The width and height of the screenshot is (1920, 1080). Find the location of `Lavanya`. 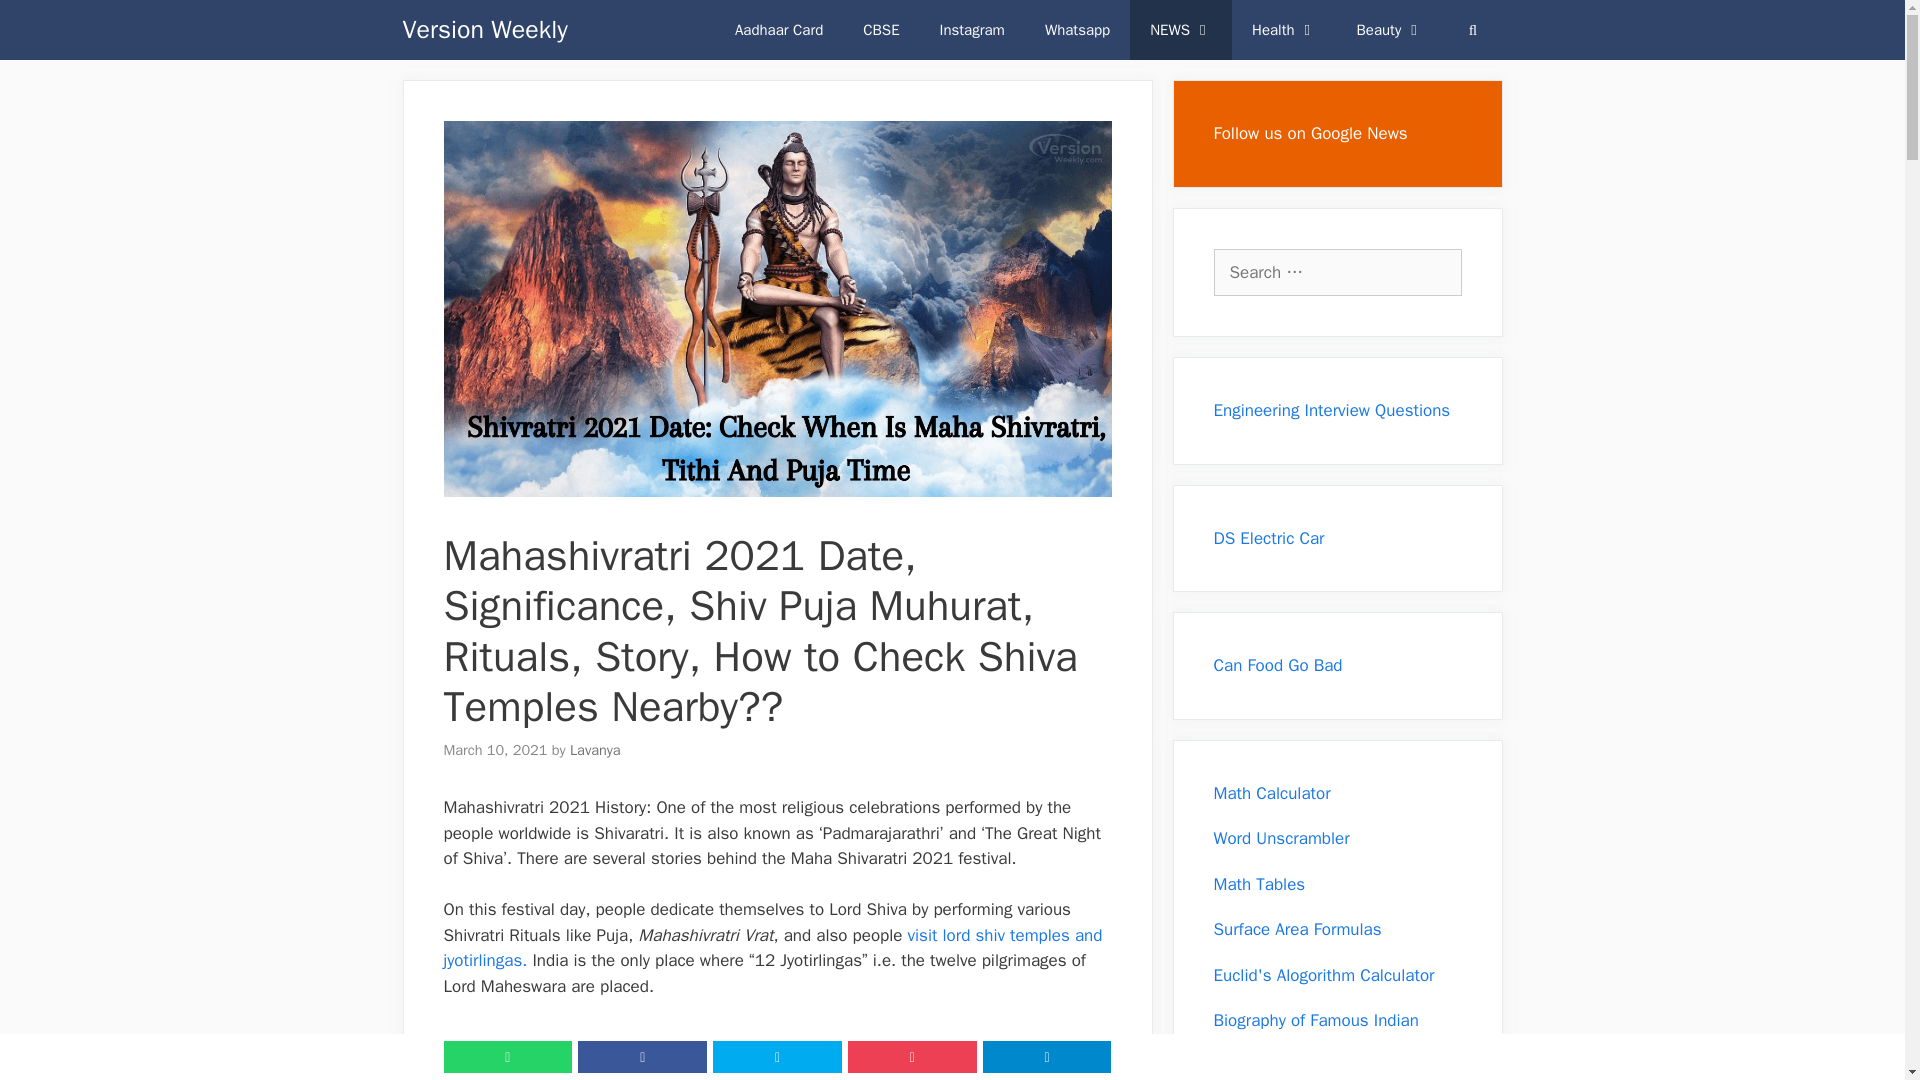

Lavanya is located at coordinates (595, 750).